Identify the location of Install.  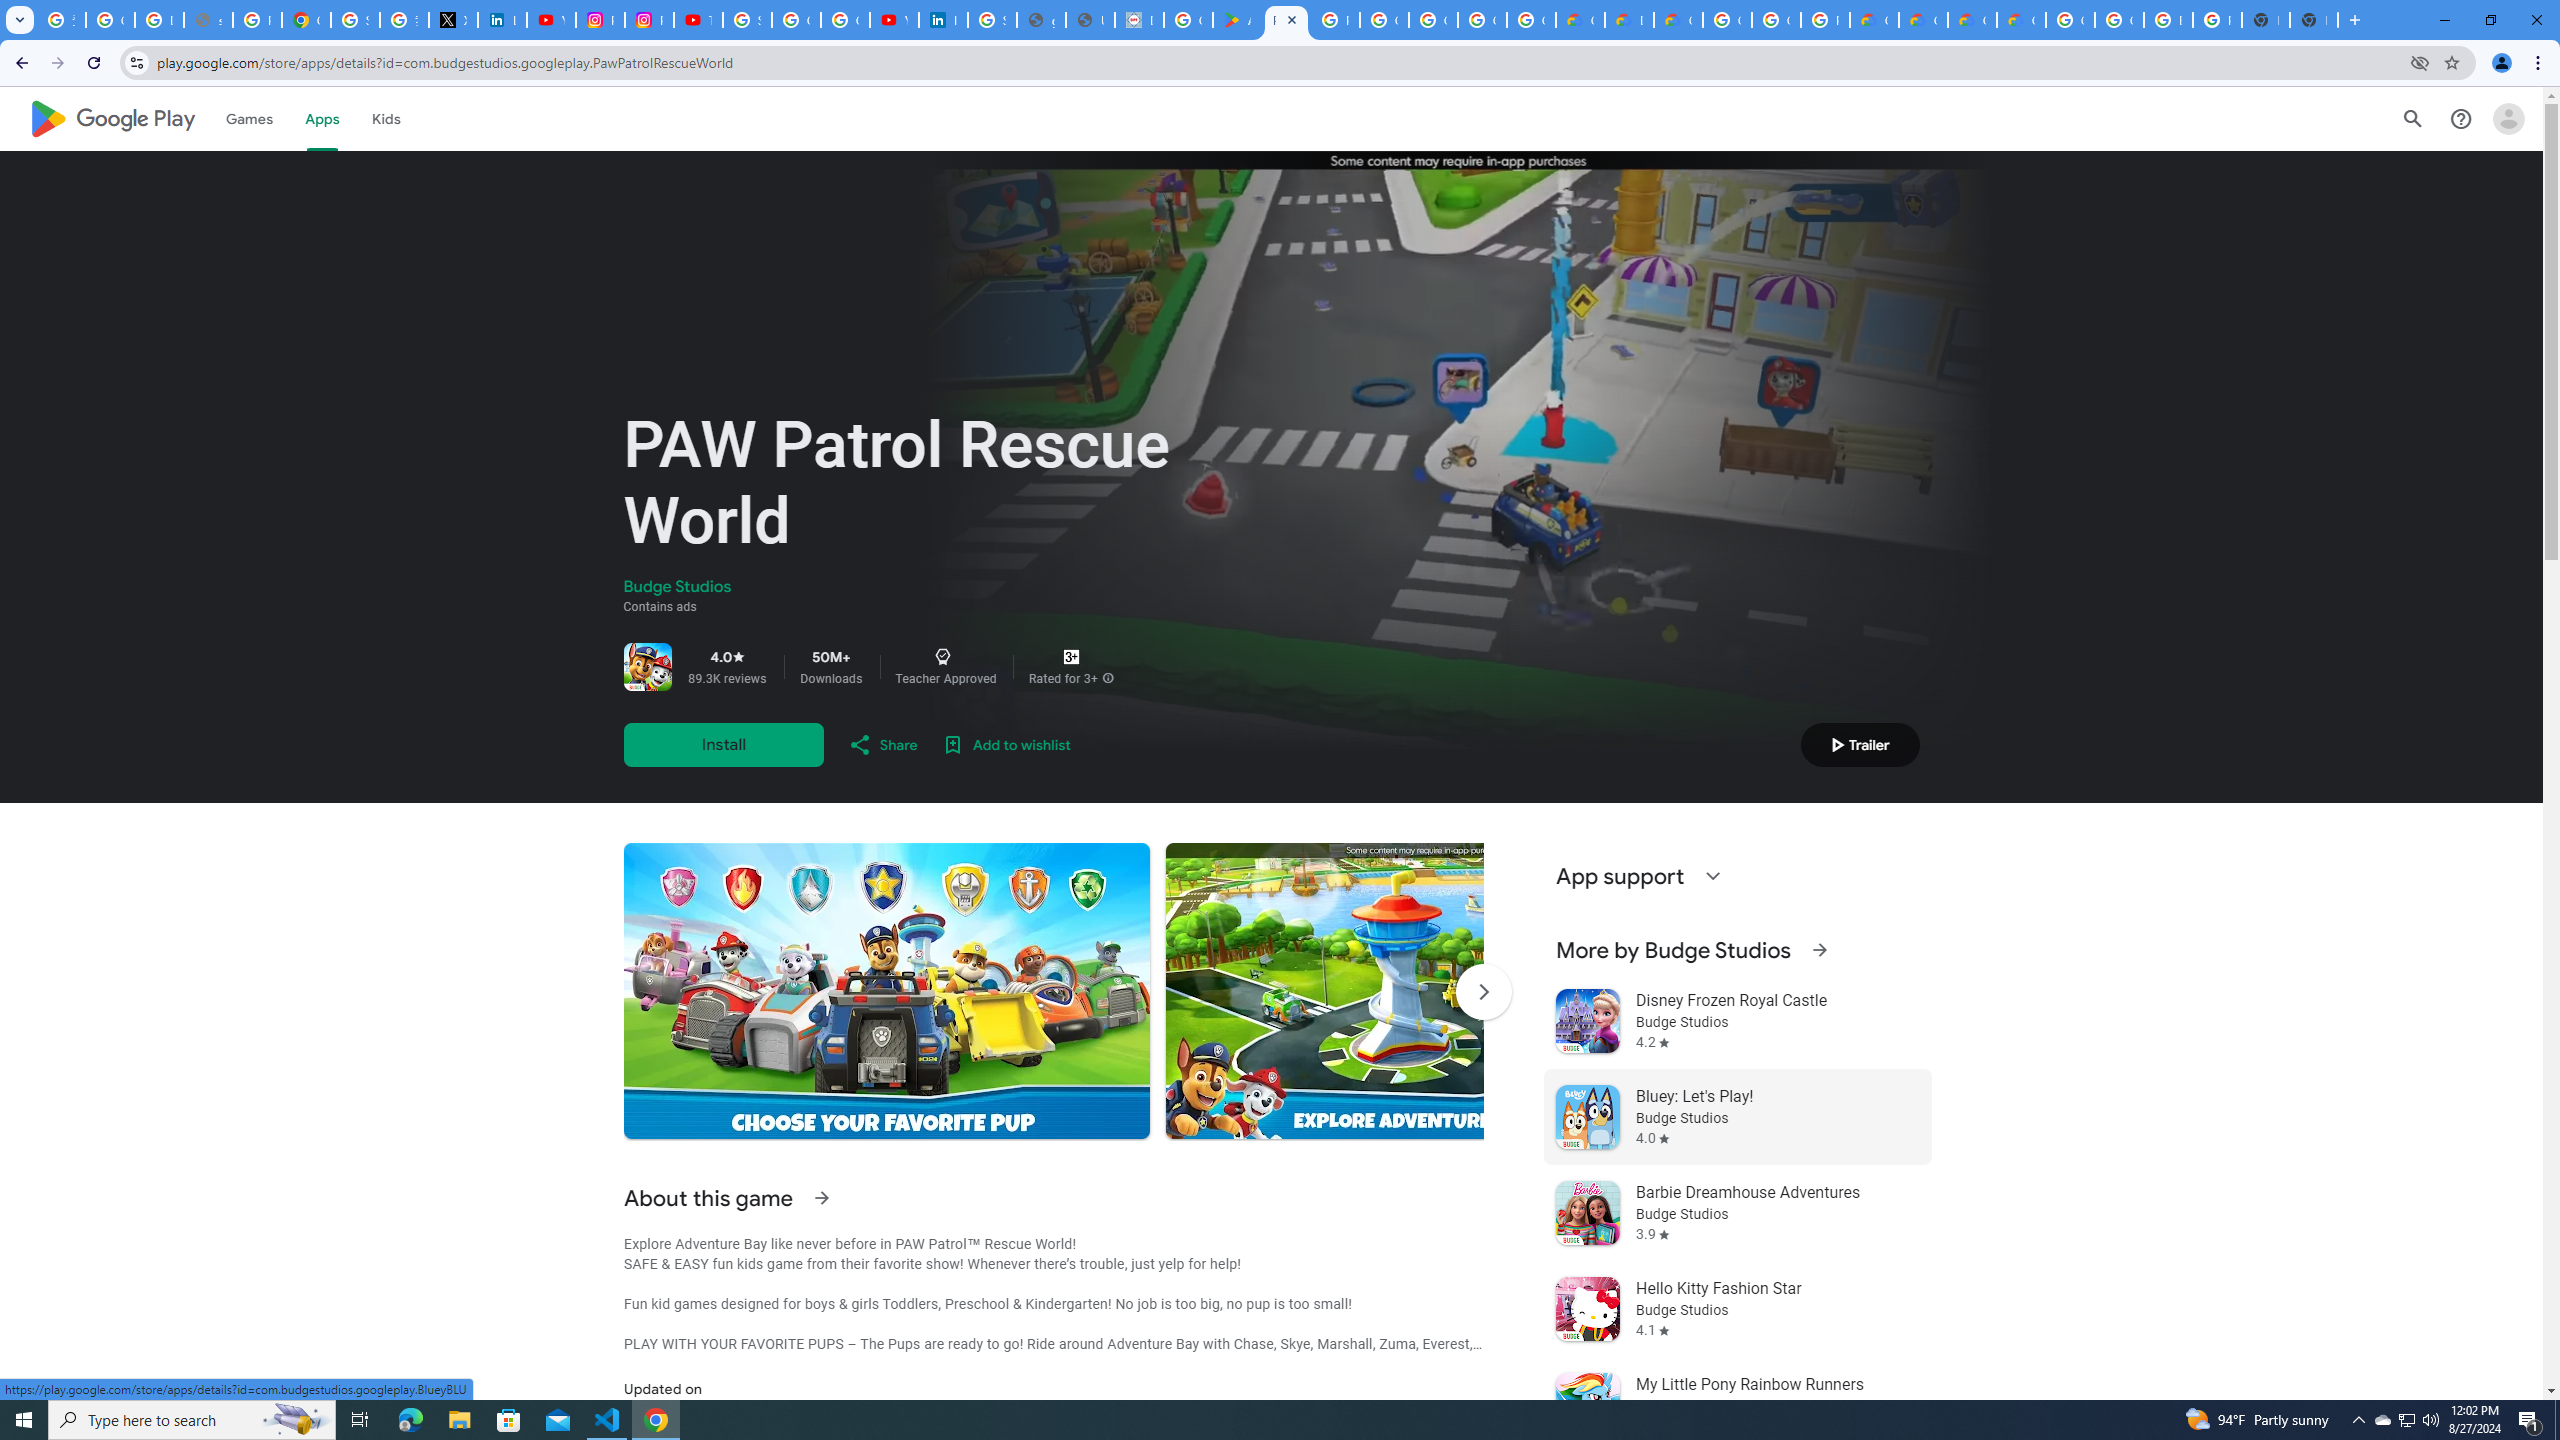
(723, 744).